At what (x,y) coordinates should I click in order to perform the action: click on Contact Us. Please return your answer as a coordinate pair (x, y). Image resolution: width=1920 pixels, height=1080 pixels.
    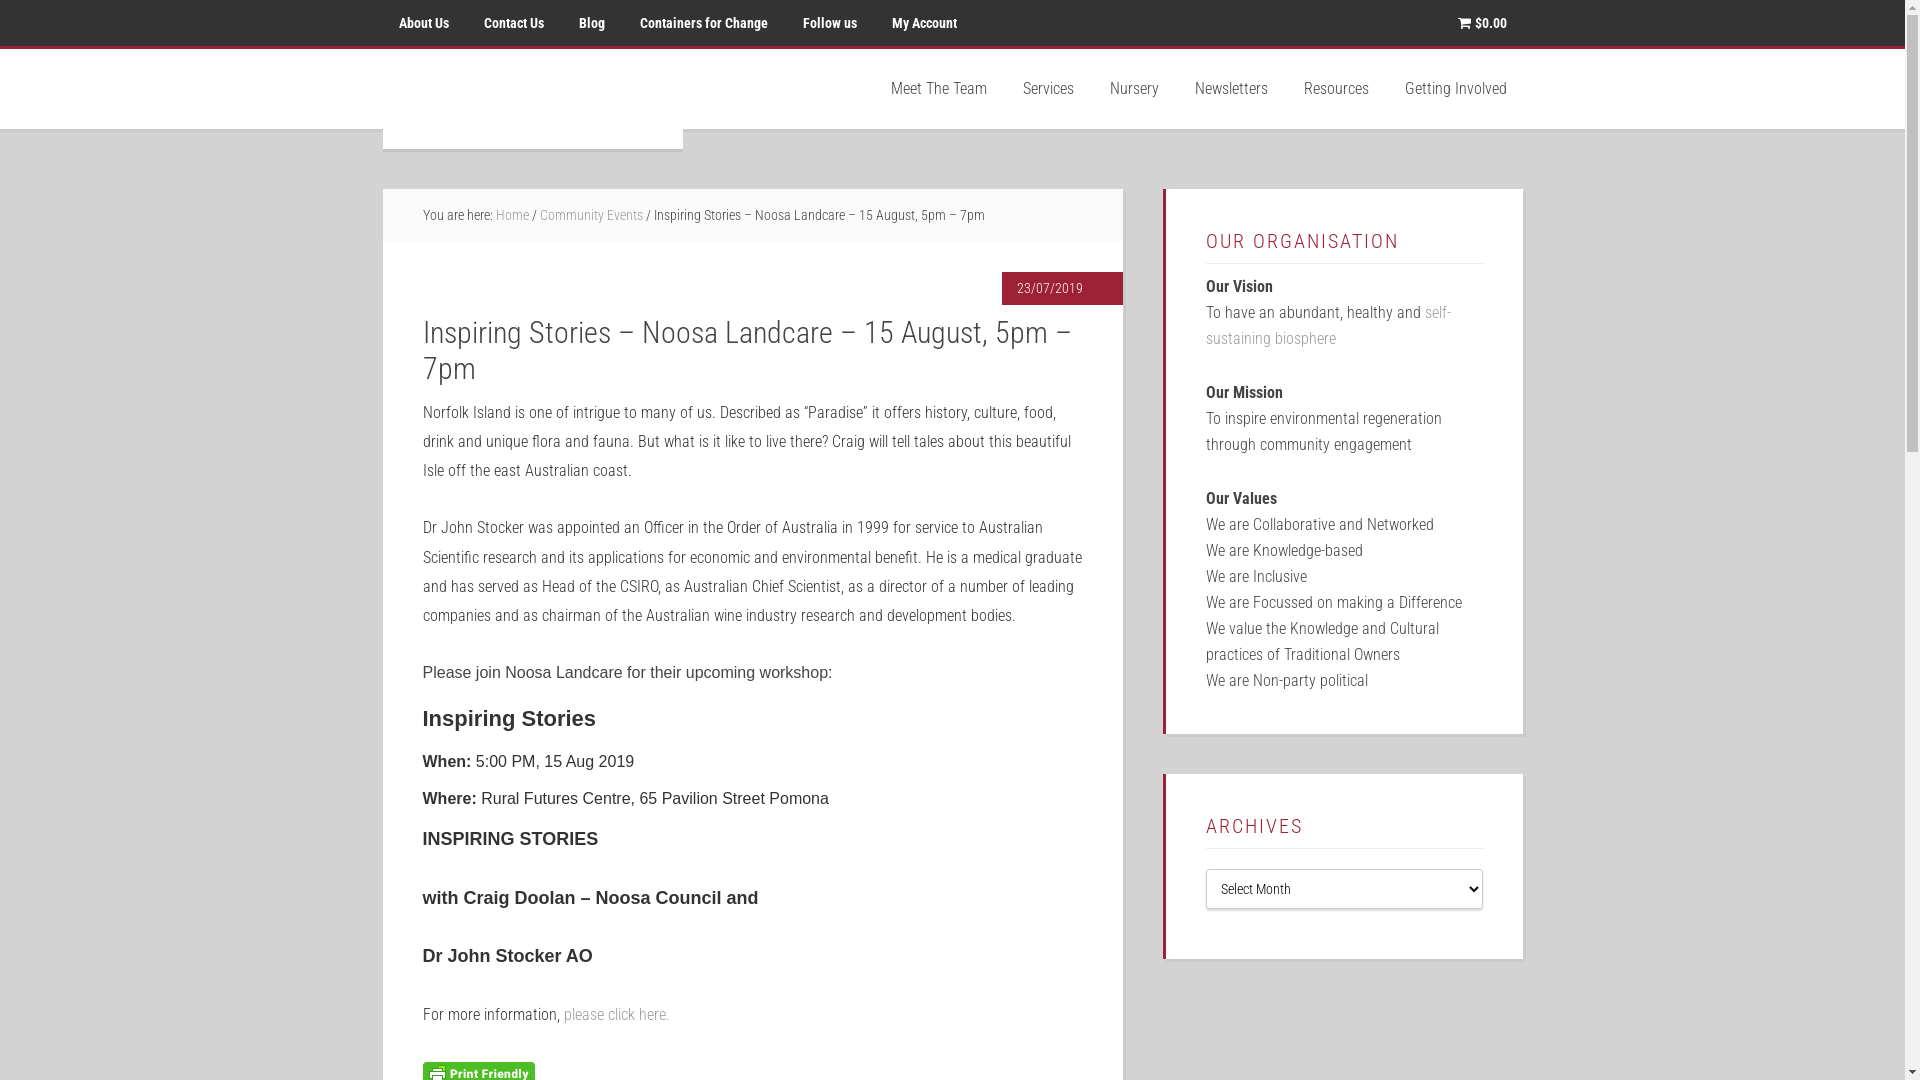
    Looking at the image, I should click on (514, 23).